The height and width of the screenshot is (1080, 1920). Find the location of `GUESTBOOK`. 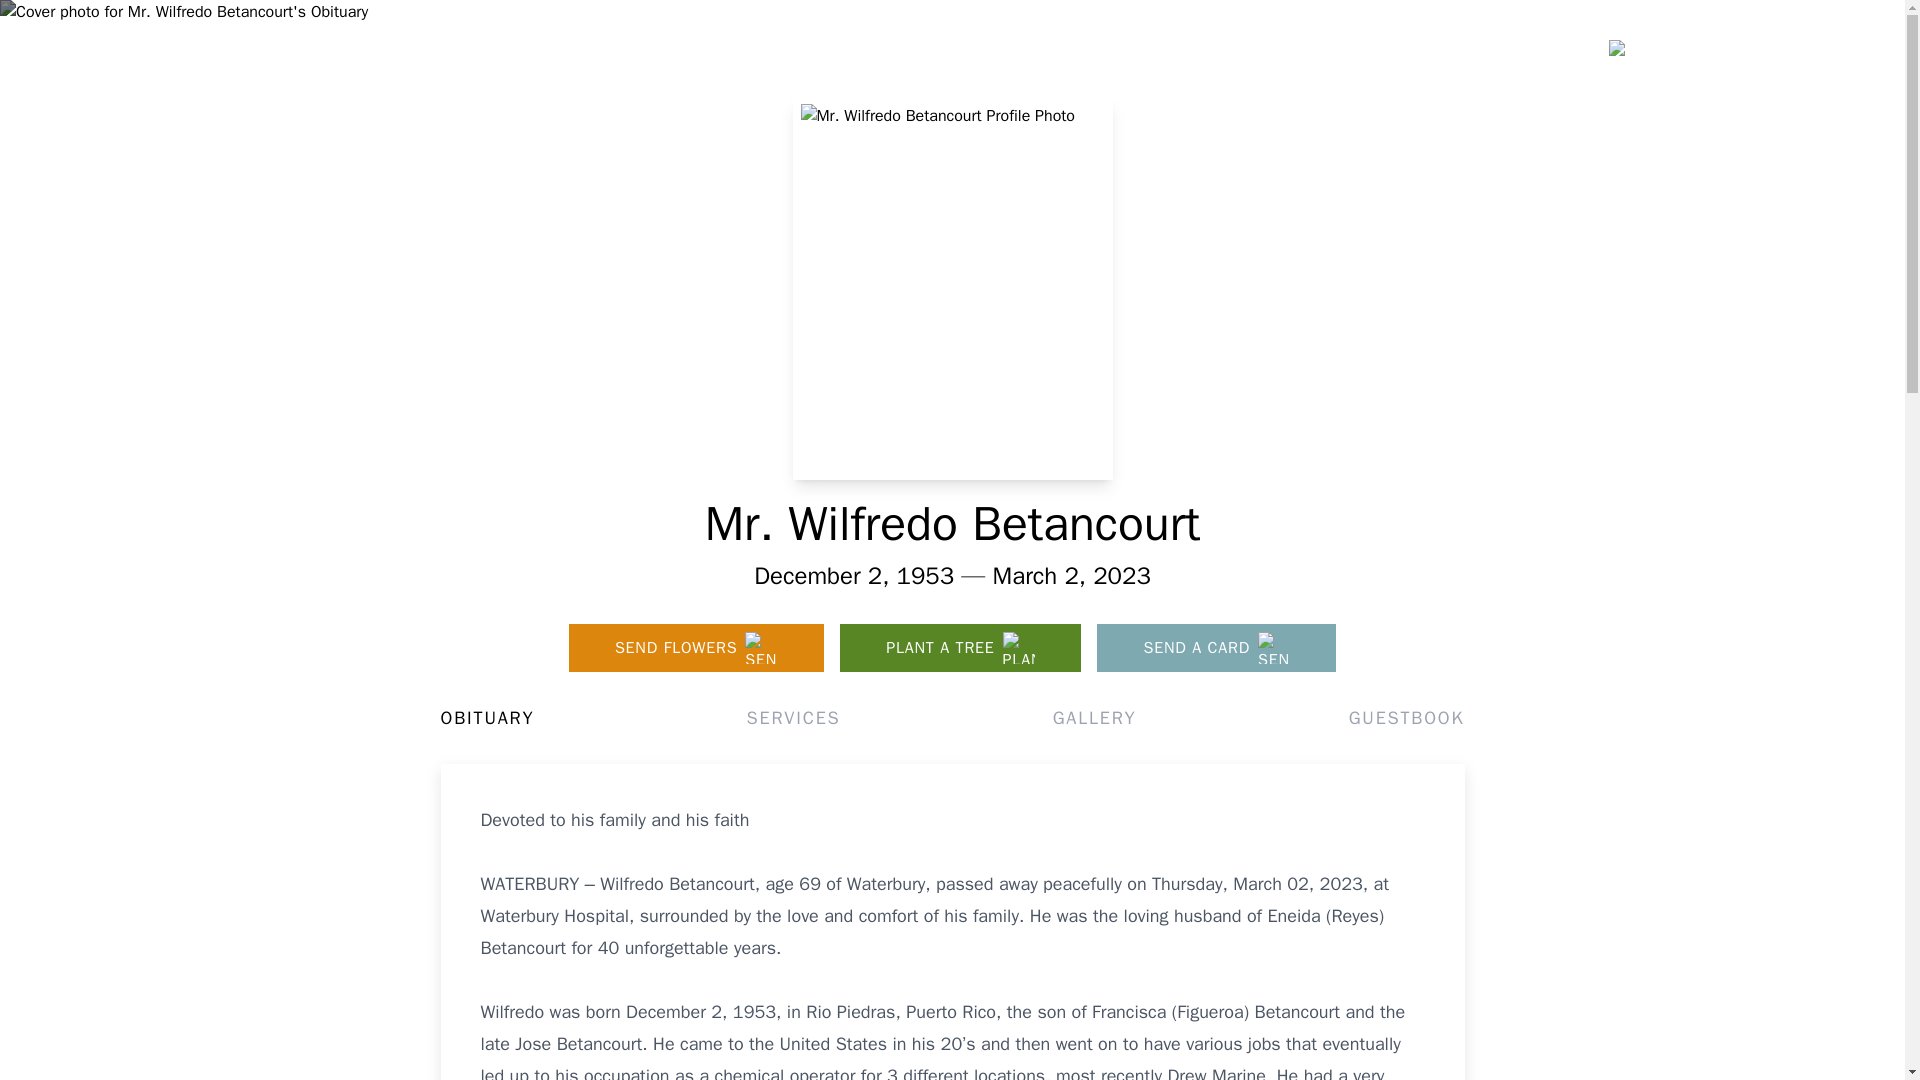

GUESTBOOK is located at coordinates (1406, 718).